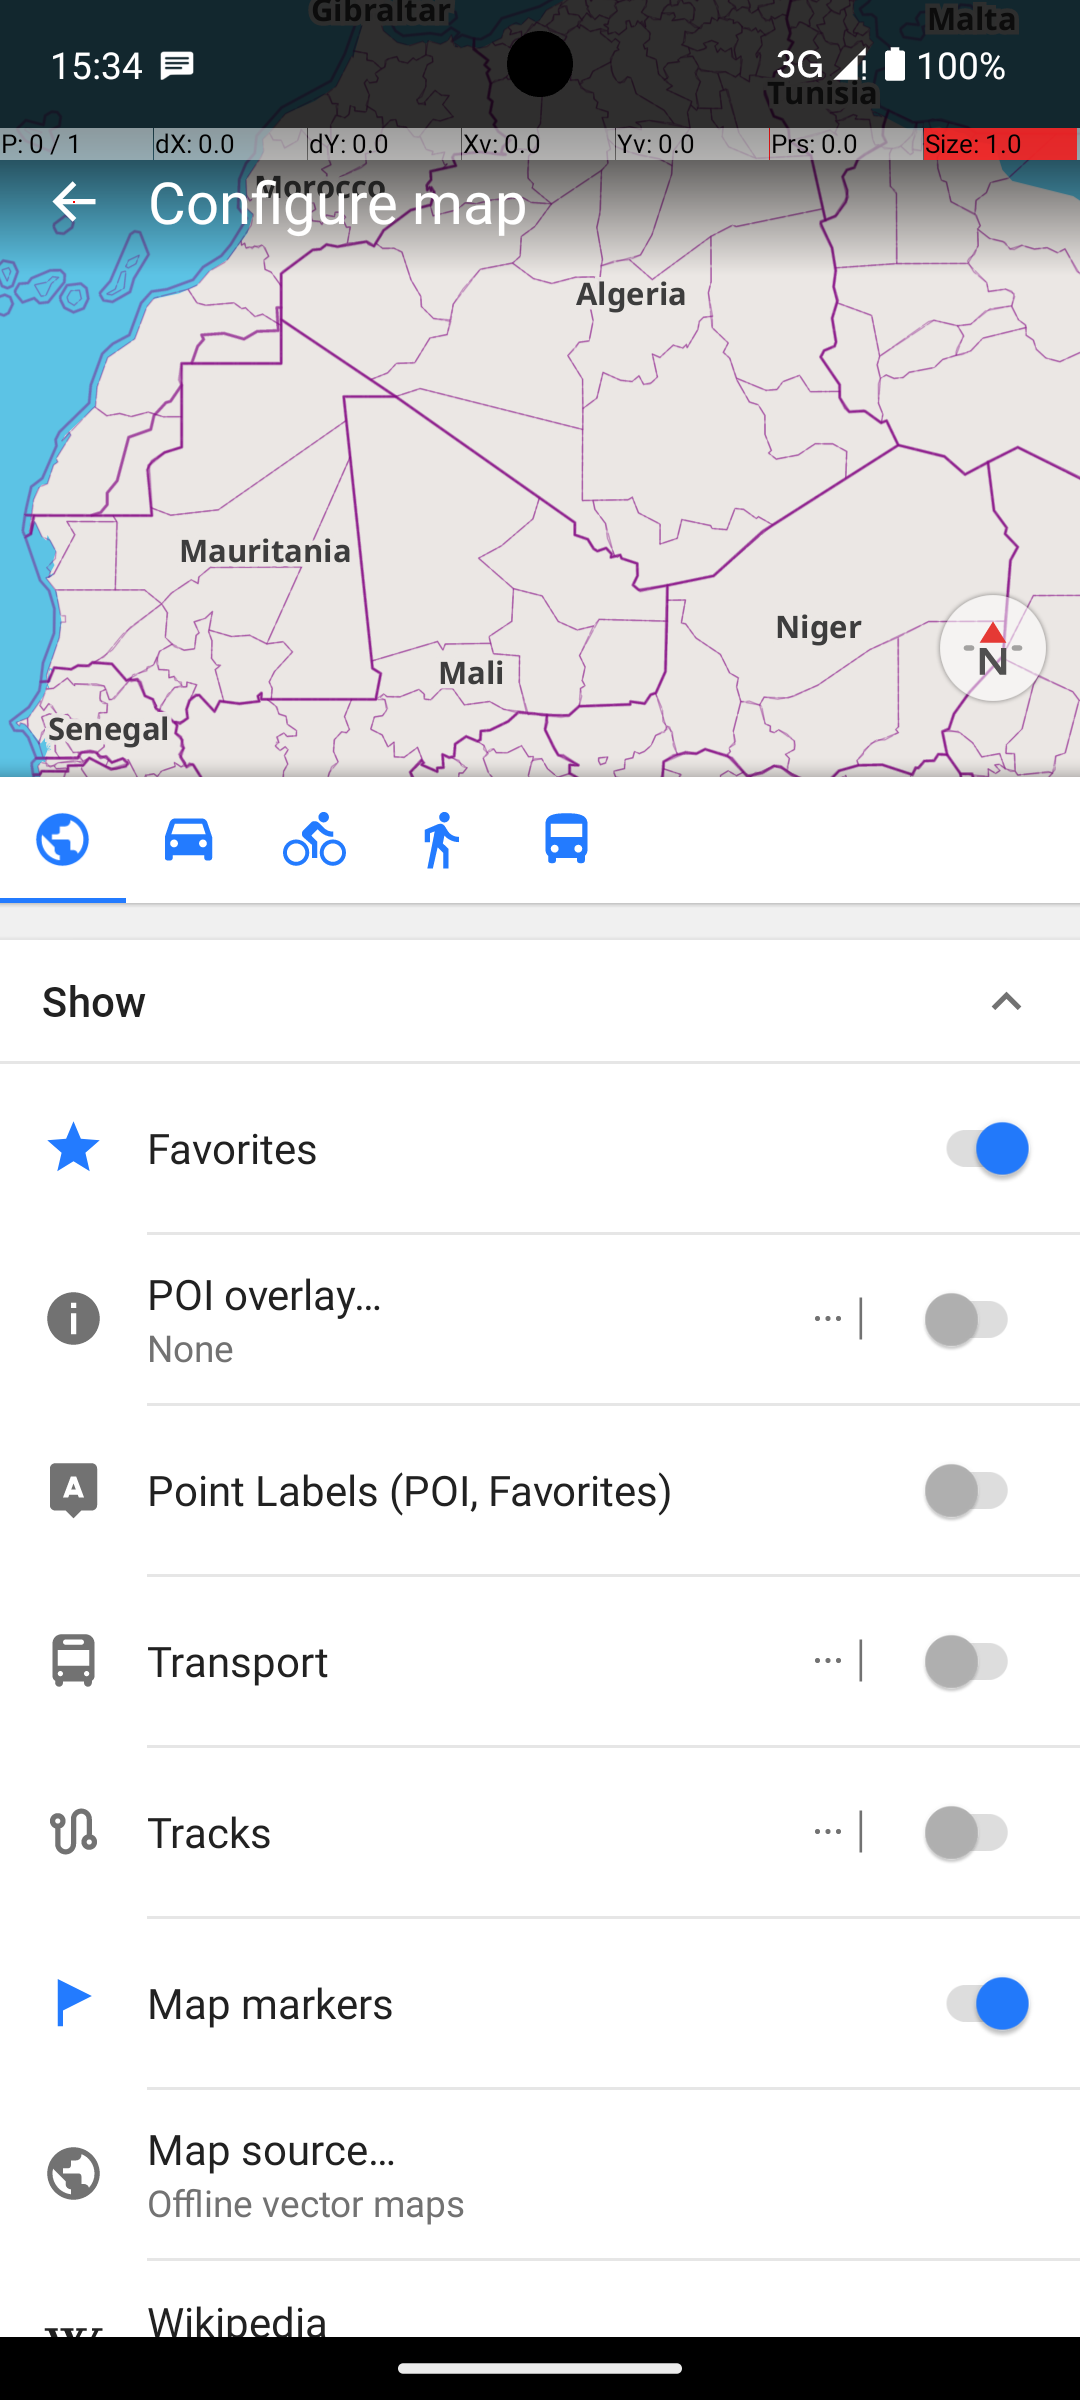 Image resolution: width=1080 pixels, height=2400 pixels. I want to click on Transport, so click(456, 1660).